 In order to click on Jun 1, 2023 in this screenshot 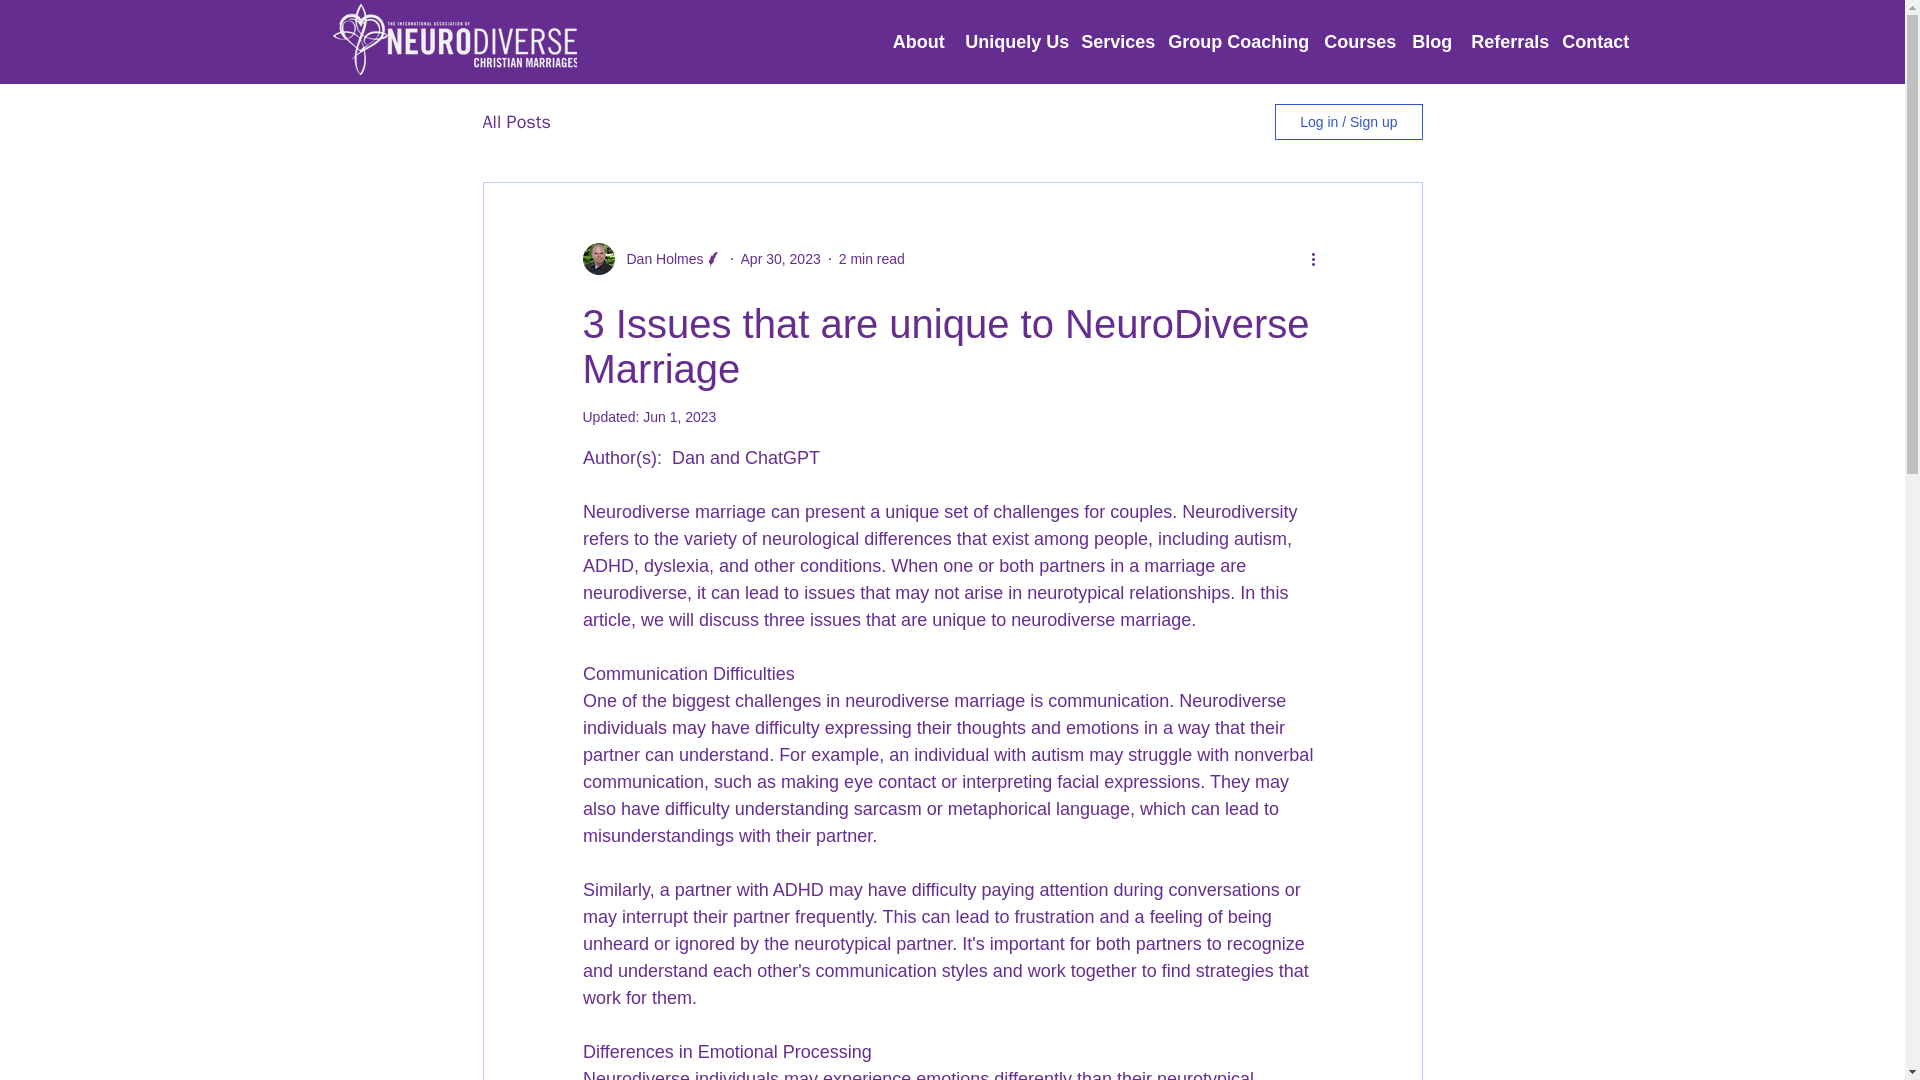, I will do `click(680, 417)`.